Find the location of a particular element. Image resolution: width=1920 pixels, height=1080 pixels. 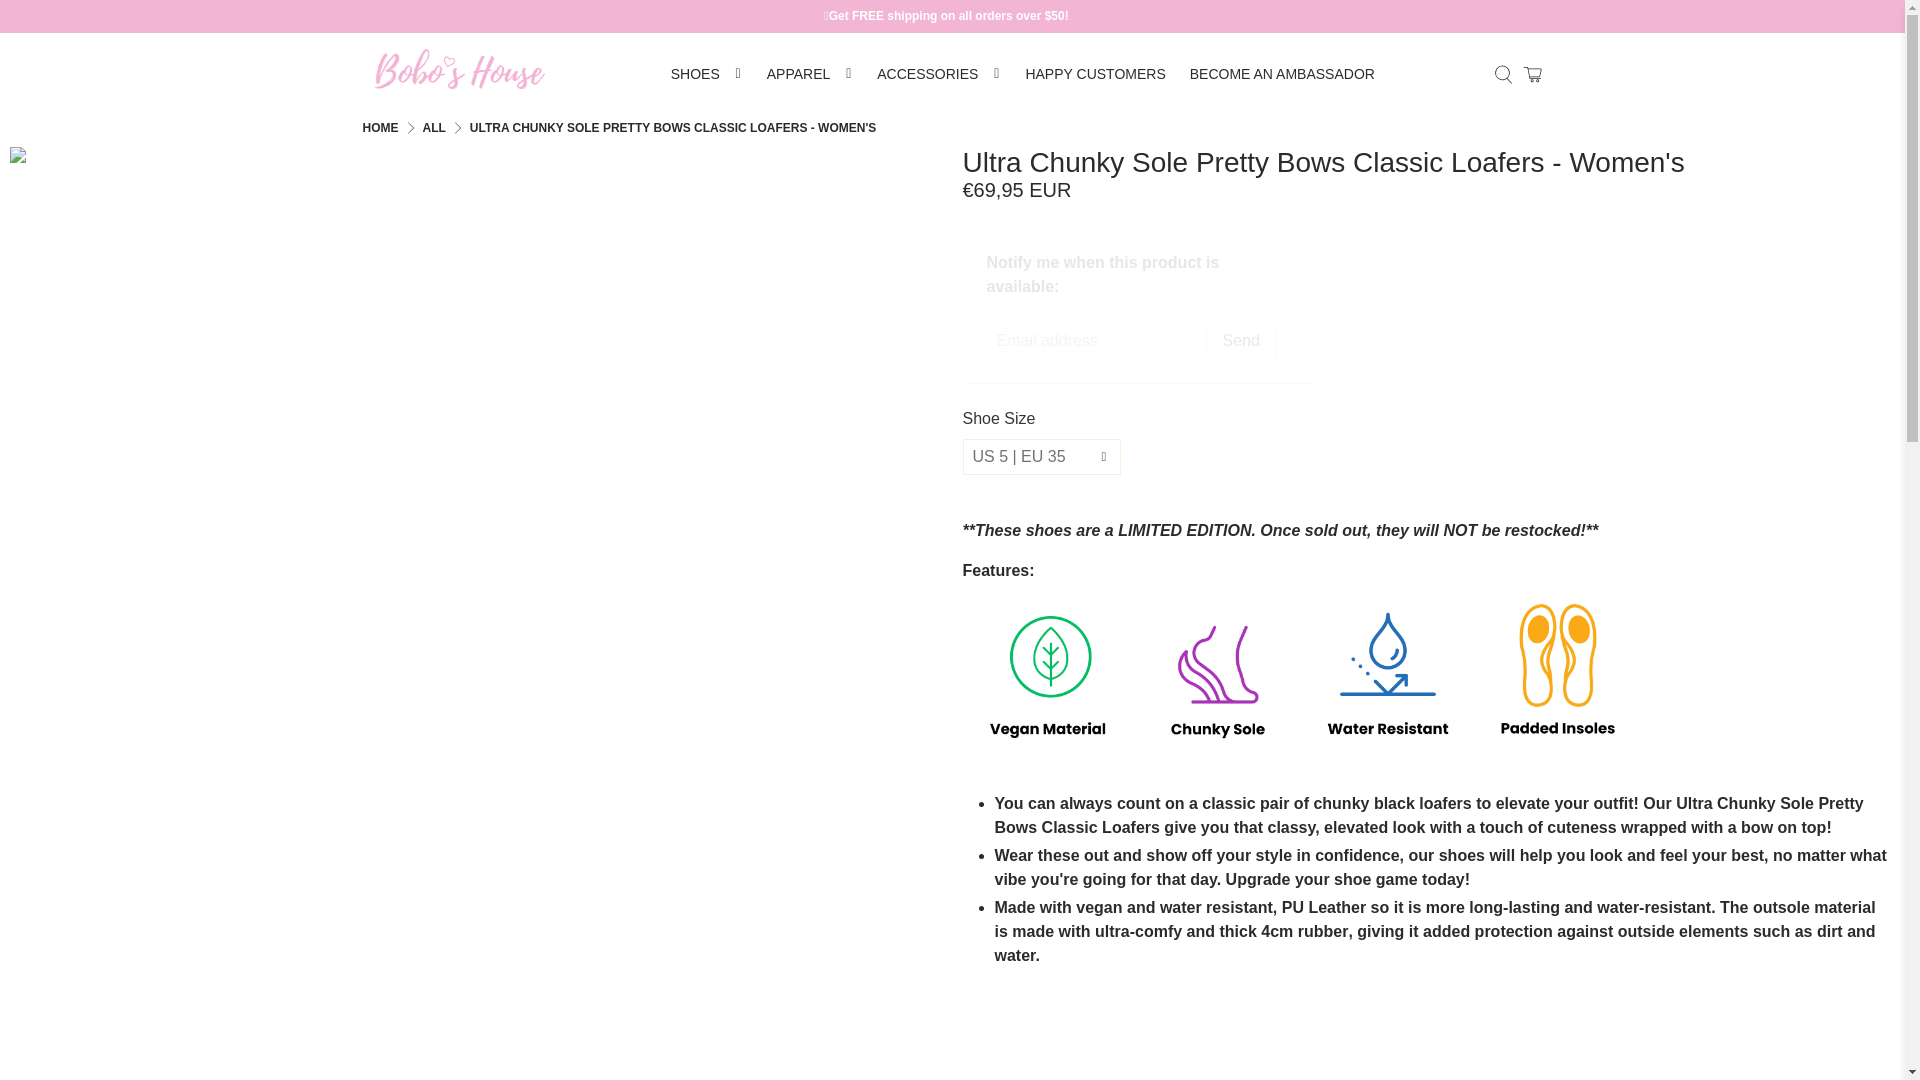

HAPPY CUSTOMERS is located at coordinates (1094, 74).